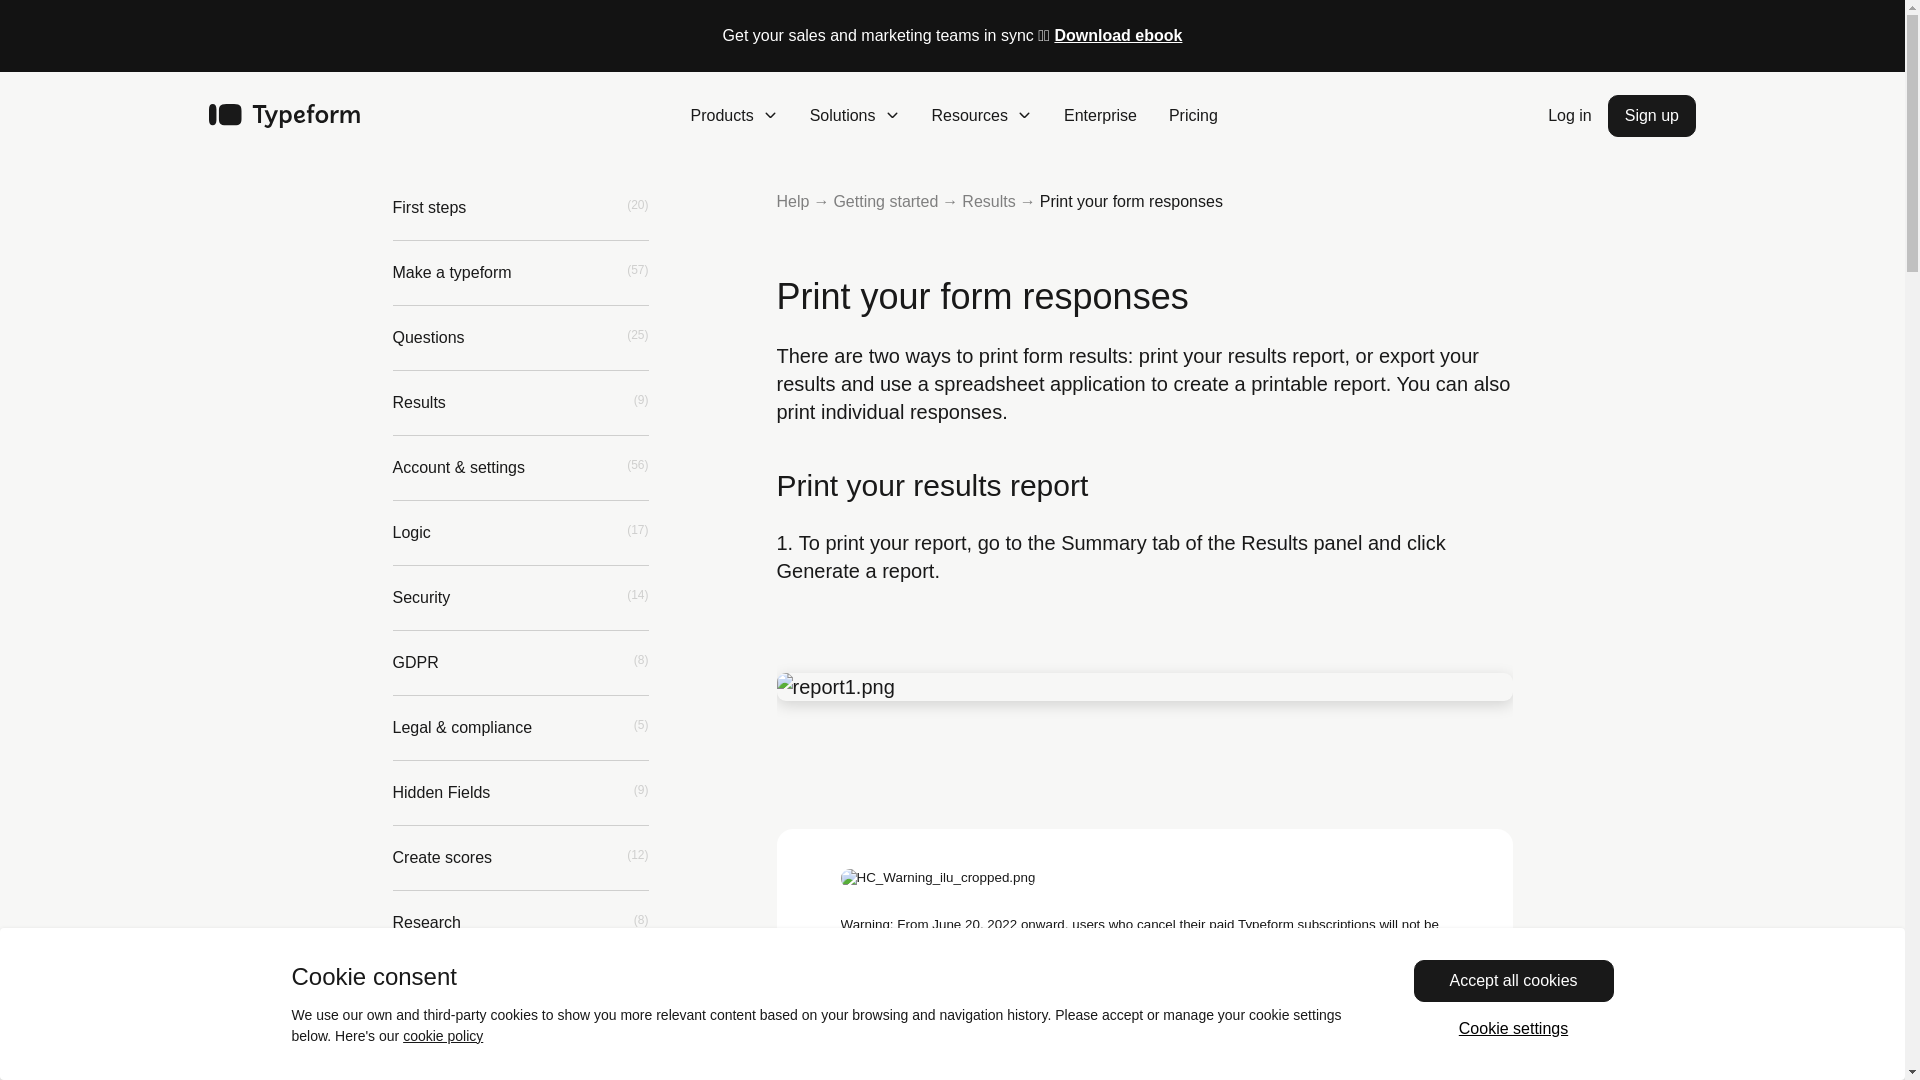  What do you see at coordinates (886, 201) in the screenshot?
I see `Getting started` at bounding box center [886, 201].